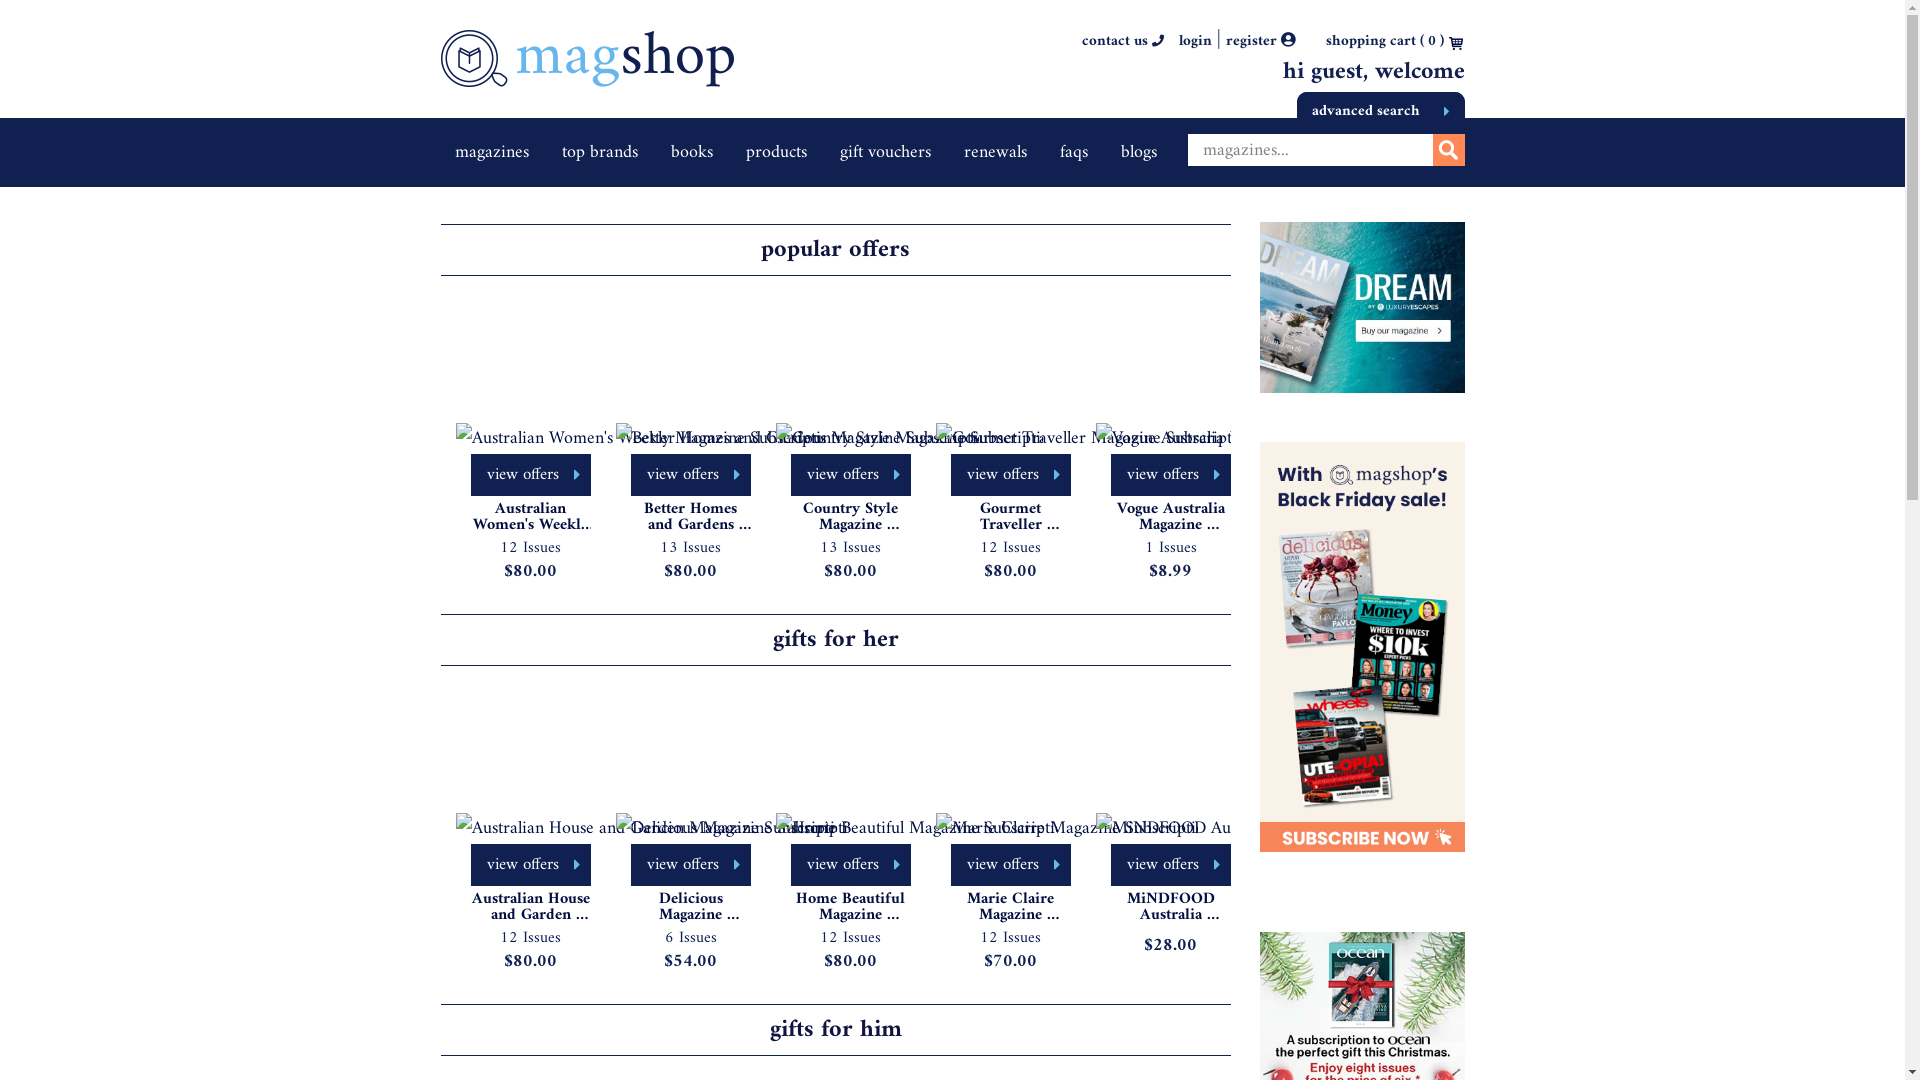 The width and height of the screenshot is (1920, 1080). I want to click on books, so click(691, 152).